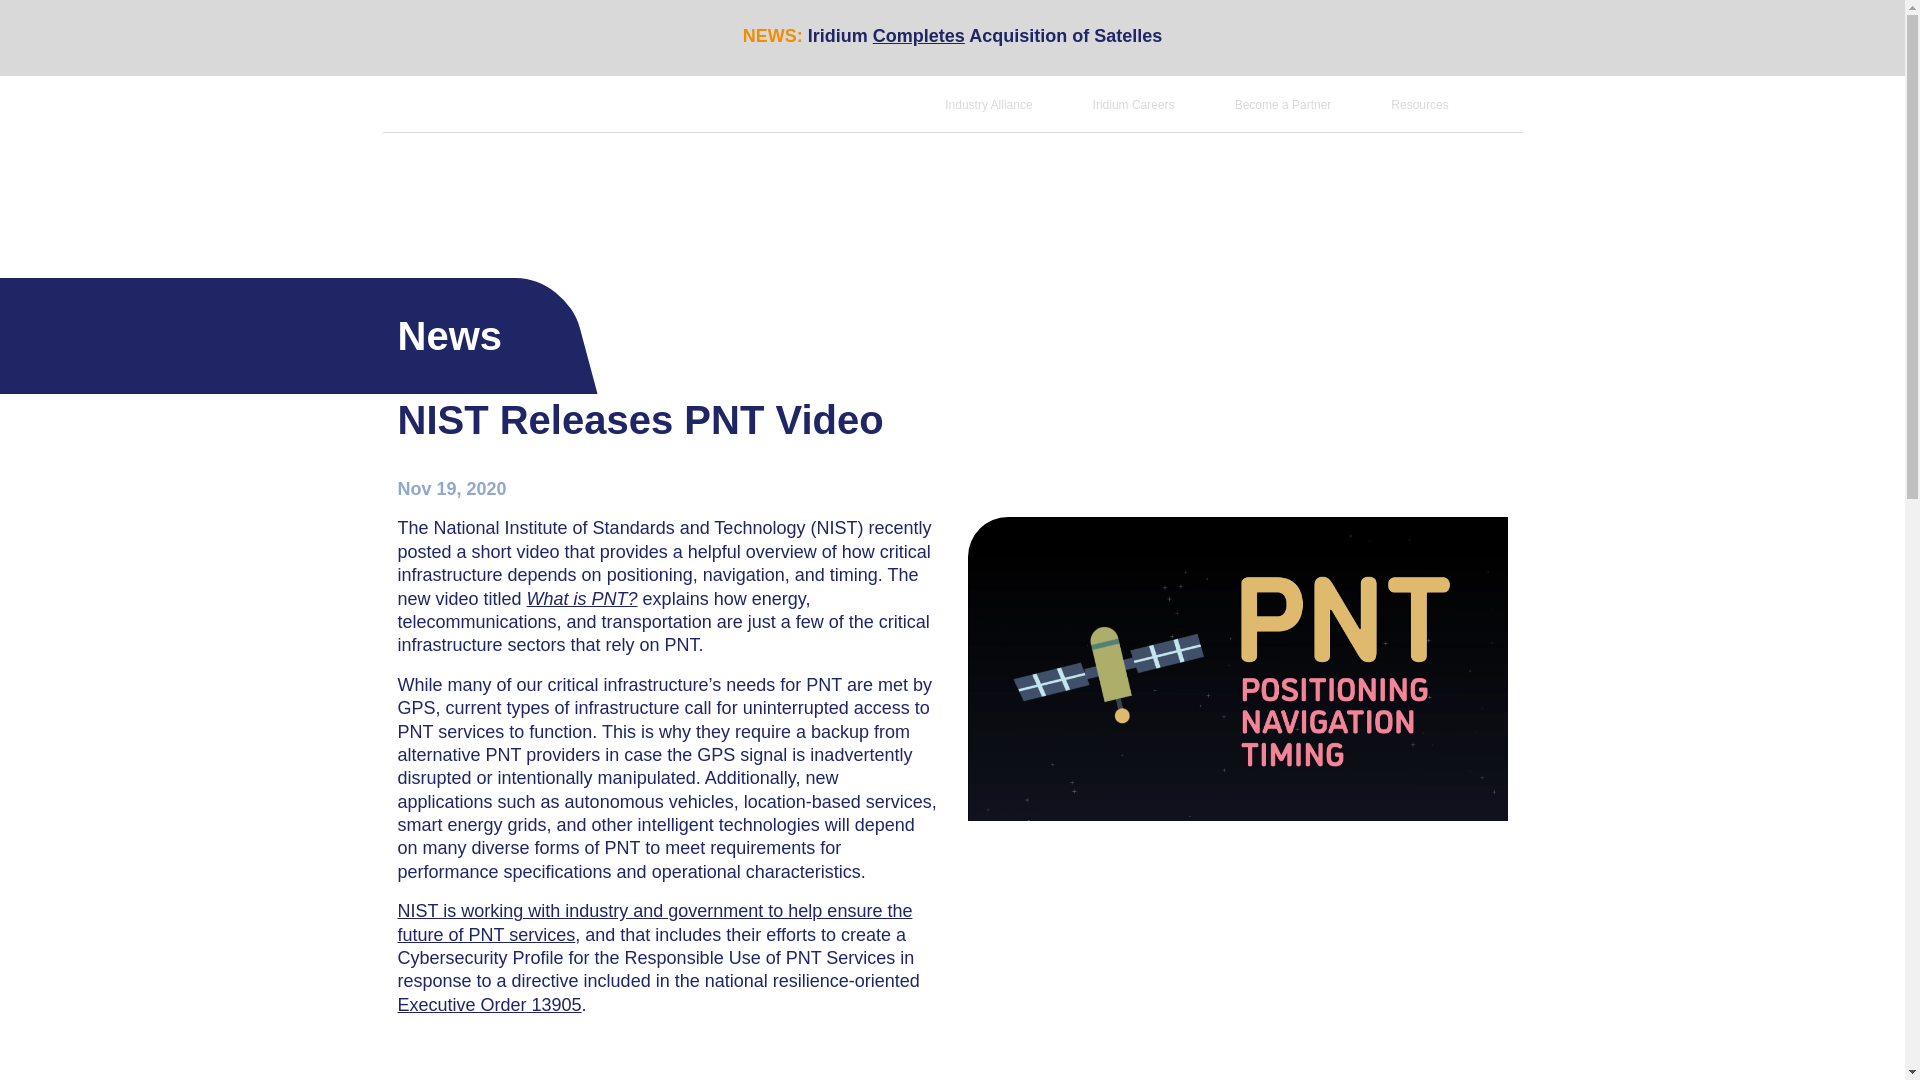 The height and width of the screenshot is (1080, 1920). What do you see at coordinates (919, 36) in the screenshot?
I see `Completes` at bounding box center [919, 36].